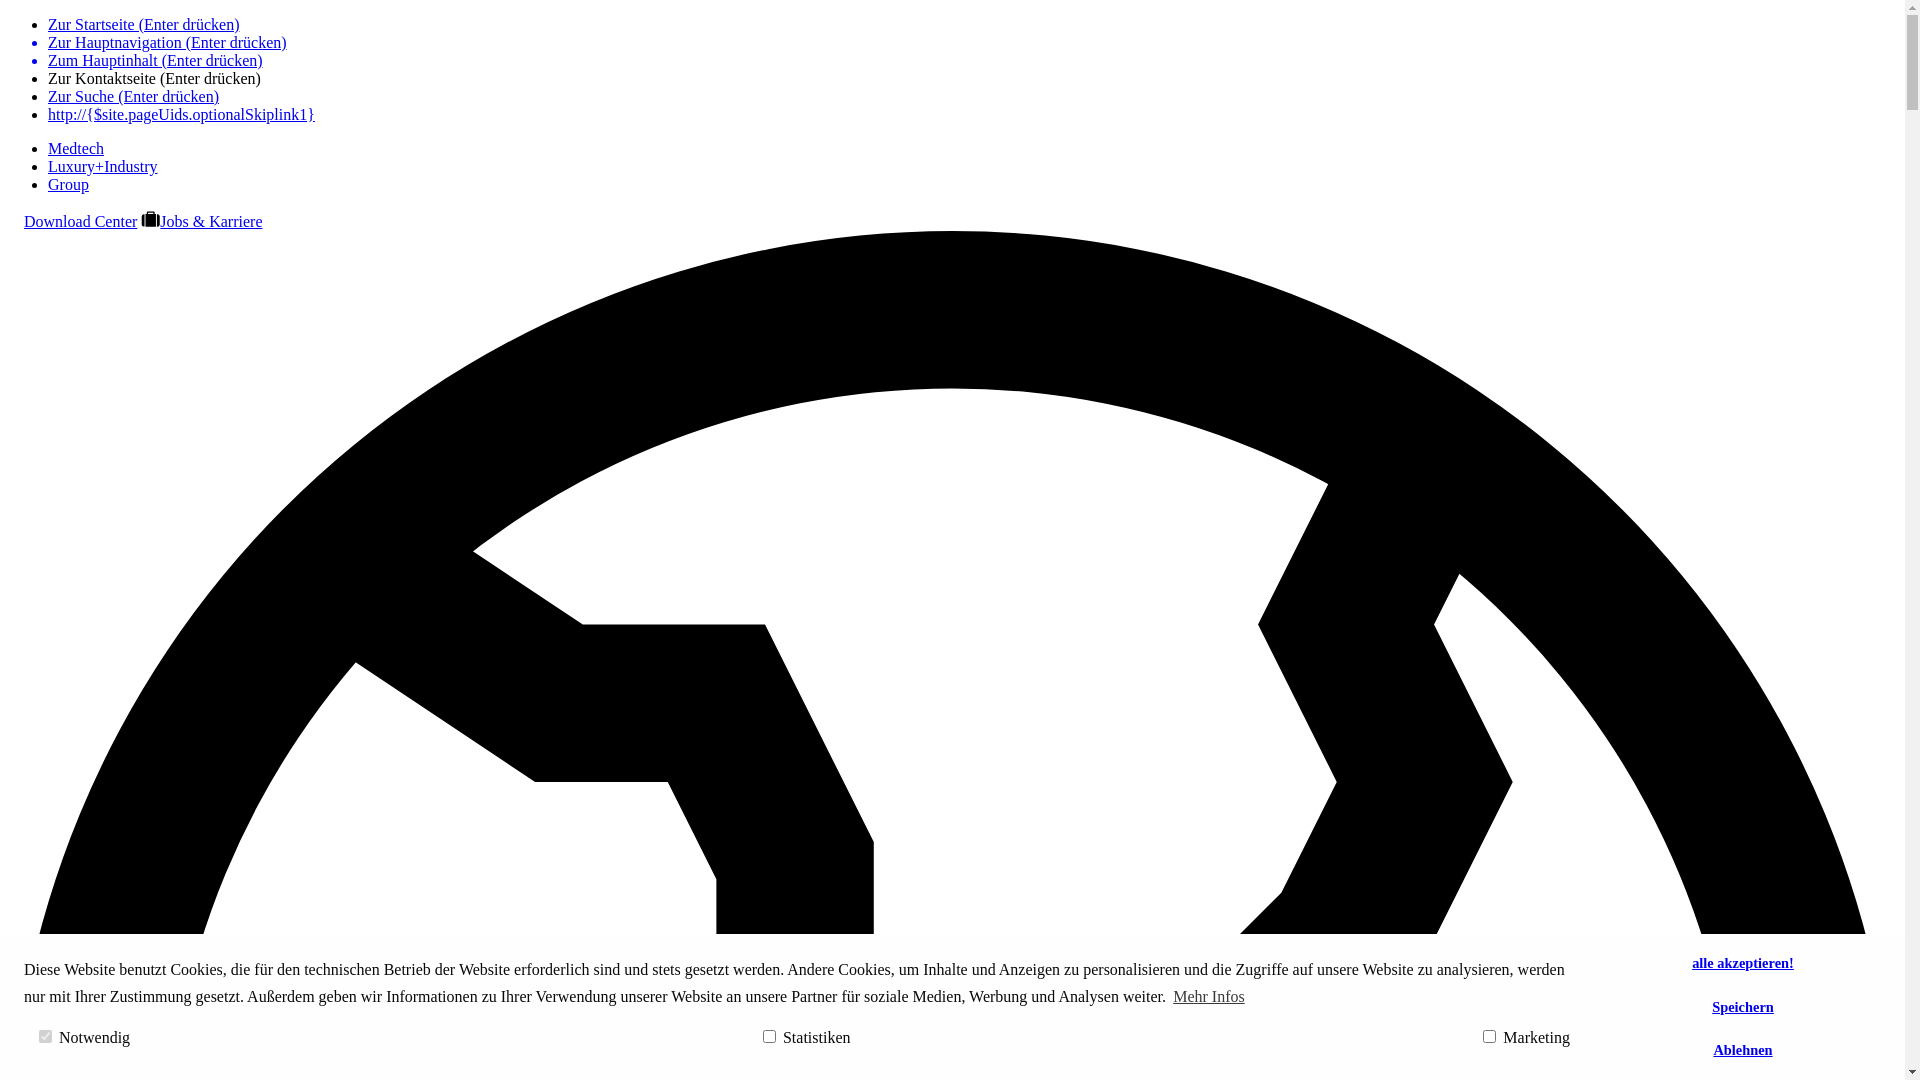 The image size is (1920, 1080). Describe the element at coordinates (68, 184) in the screenshot. I see `Group` at that location.